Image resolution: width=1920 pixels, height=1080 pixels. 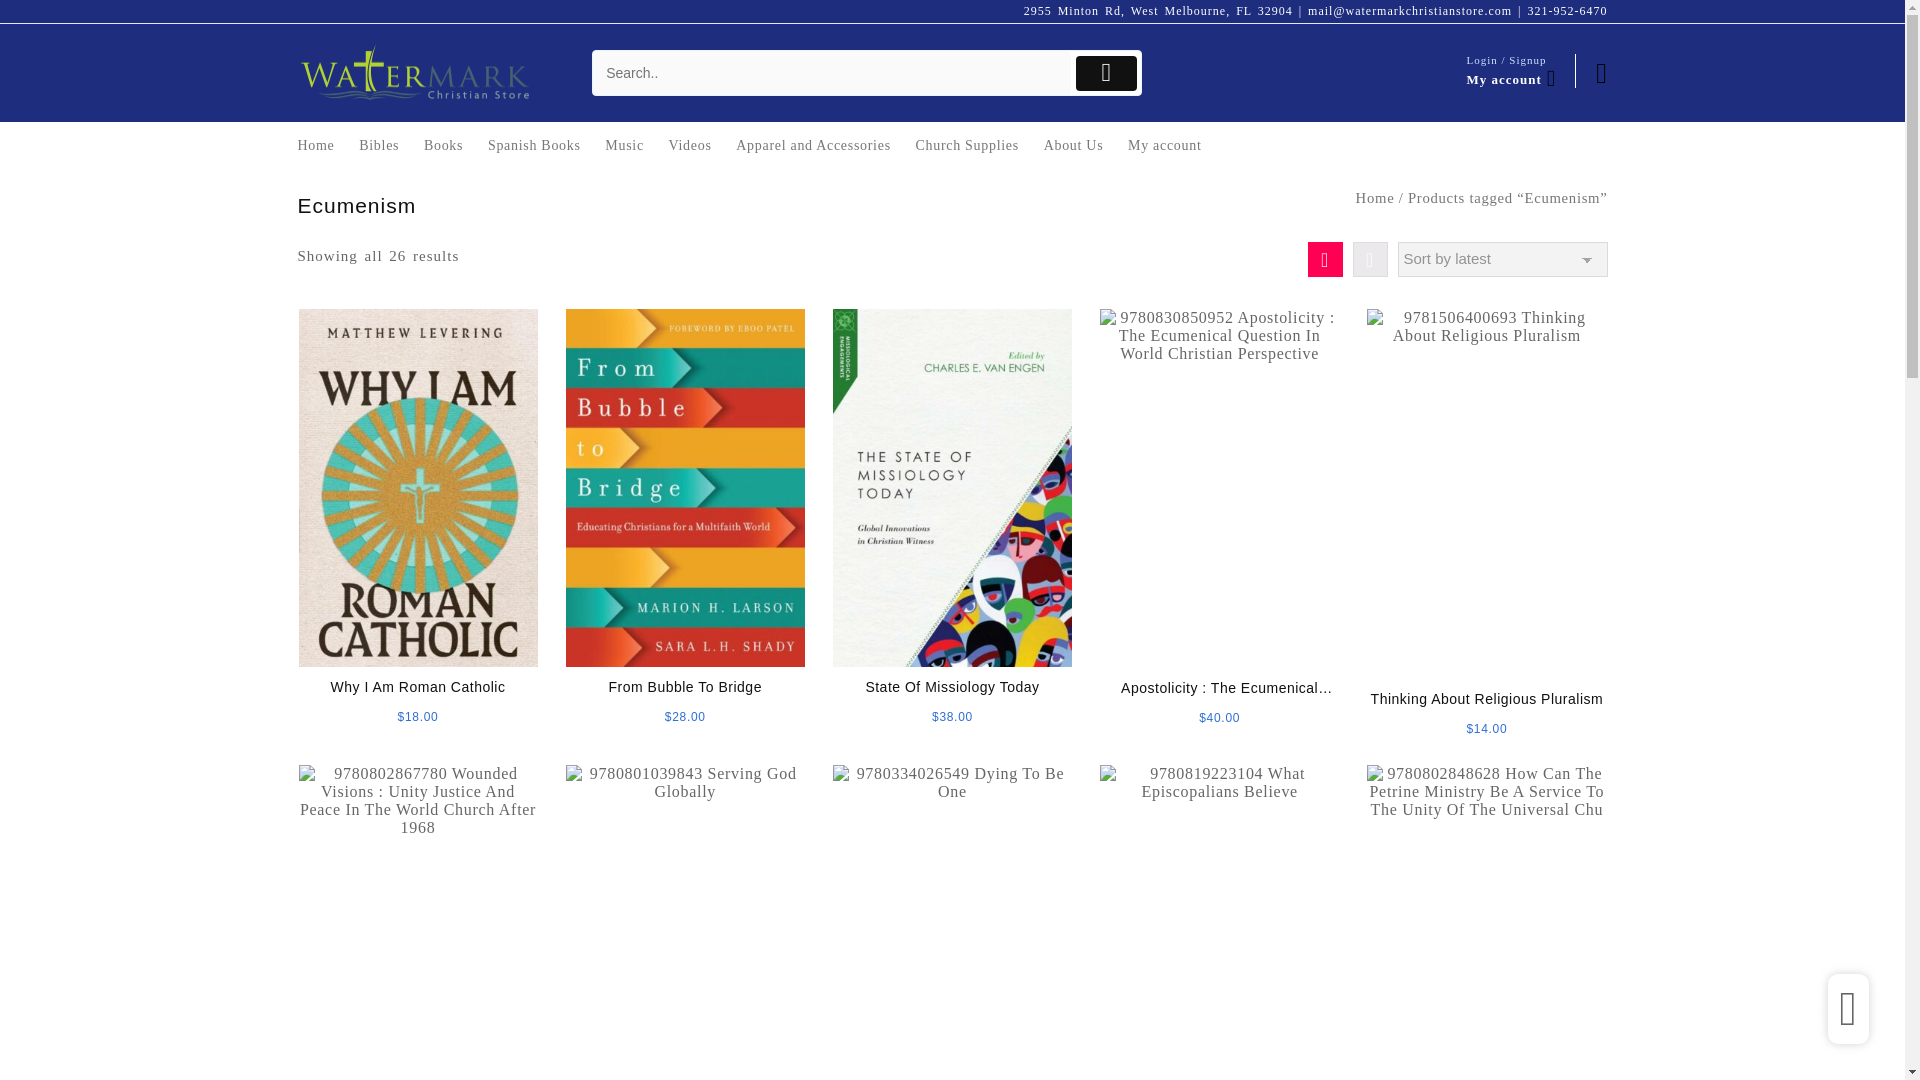 I want to click on 2955 Minton Rd, West Melbourne, FL 32904, so click(x=1158, y=11).